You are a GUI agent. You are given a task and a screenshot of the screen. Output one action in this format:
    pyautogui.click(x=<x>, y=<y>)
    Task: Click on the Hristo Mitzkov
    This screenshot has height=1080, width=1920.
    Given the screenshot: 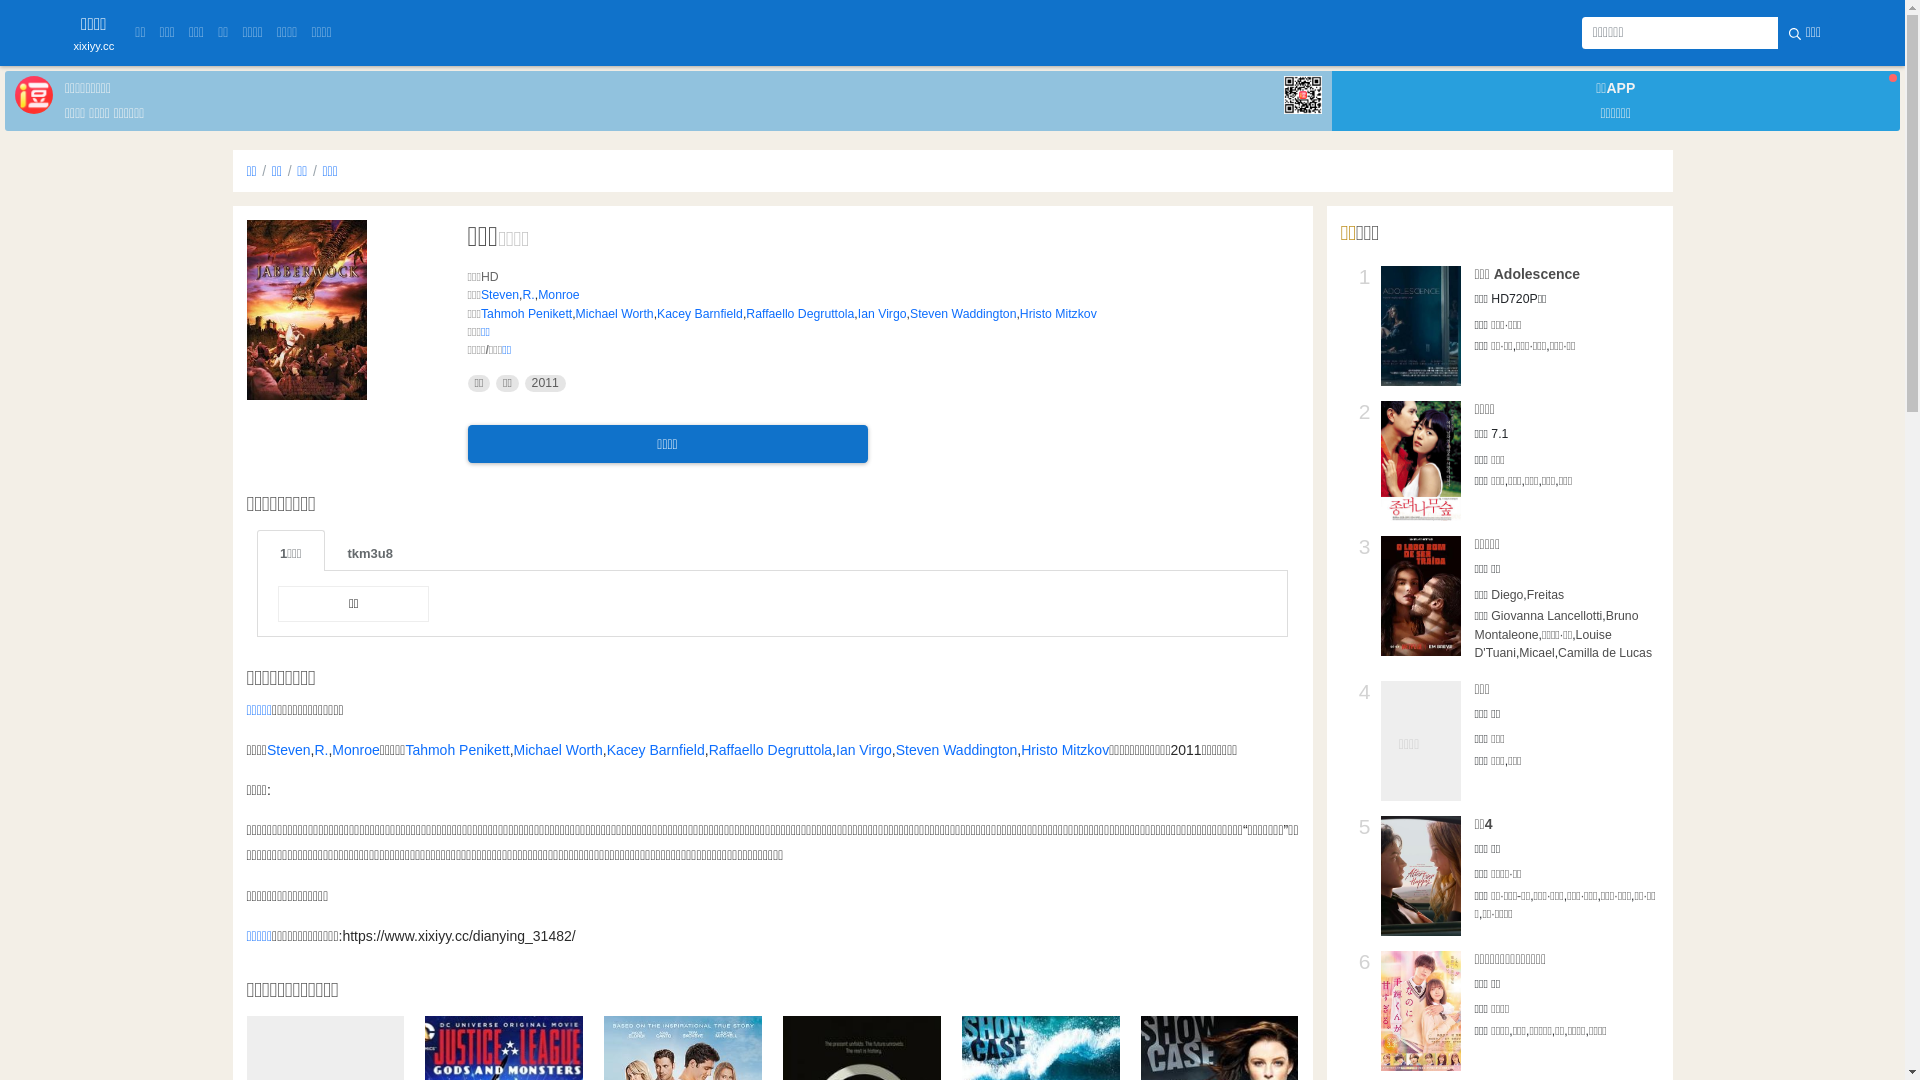 What is the action you would take?
    pyautogui.click(x=1058, y=314)
    